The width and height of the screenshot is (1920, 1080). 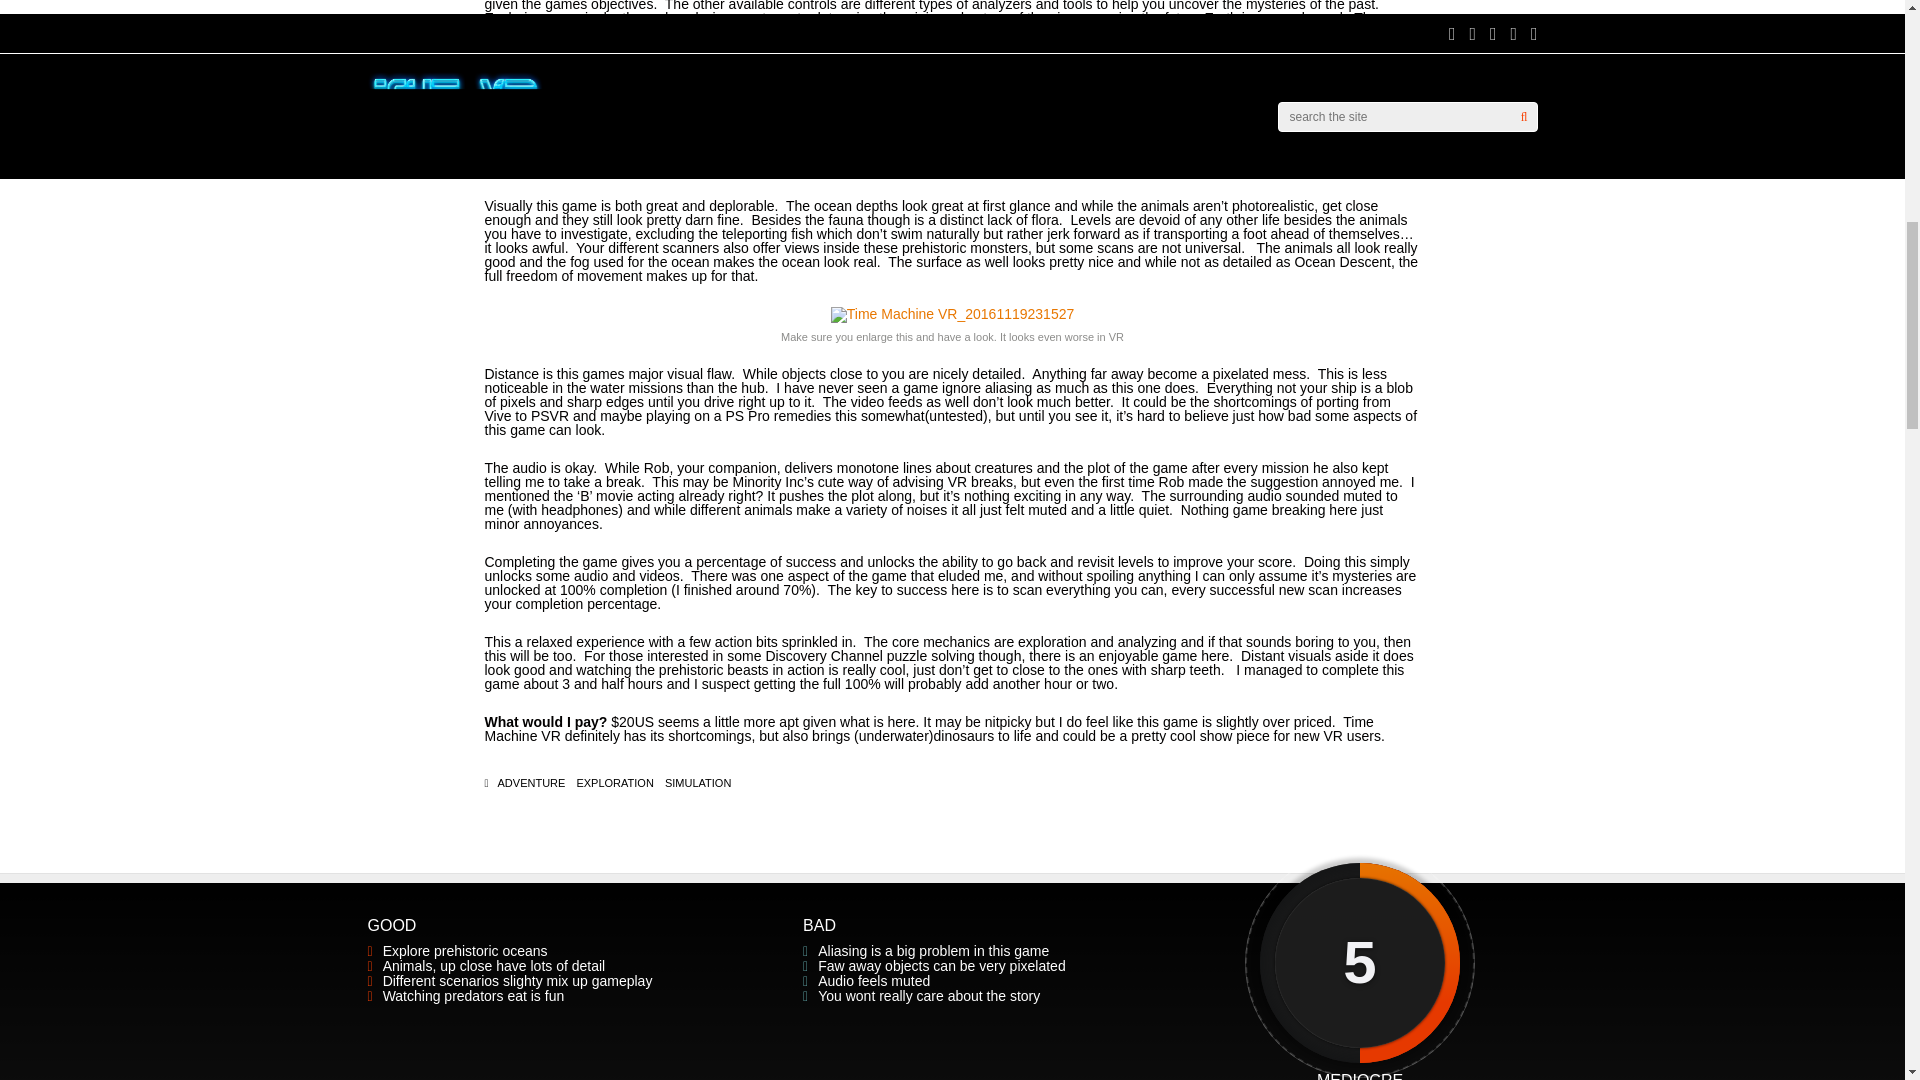 What do you see at coordinates (614, 783) in the screenshot?
I see `EXPLORATION` at bounding box center [614, 783].